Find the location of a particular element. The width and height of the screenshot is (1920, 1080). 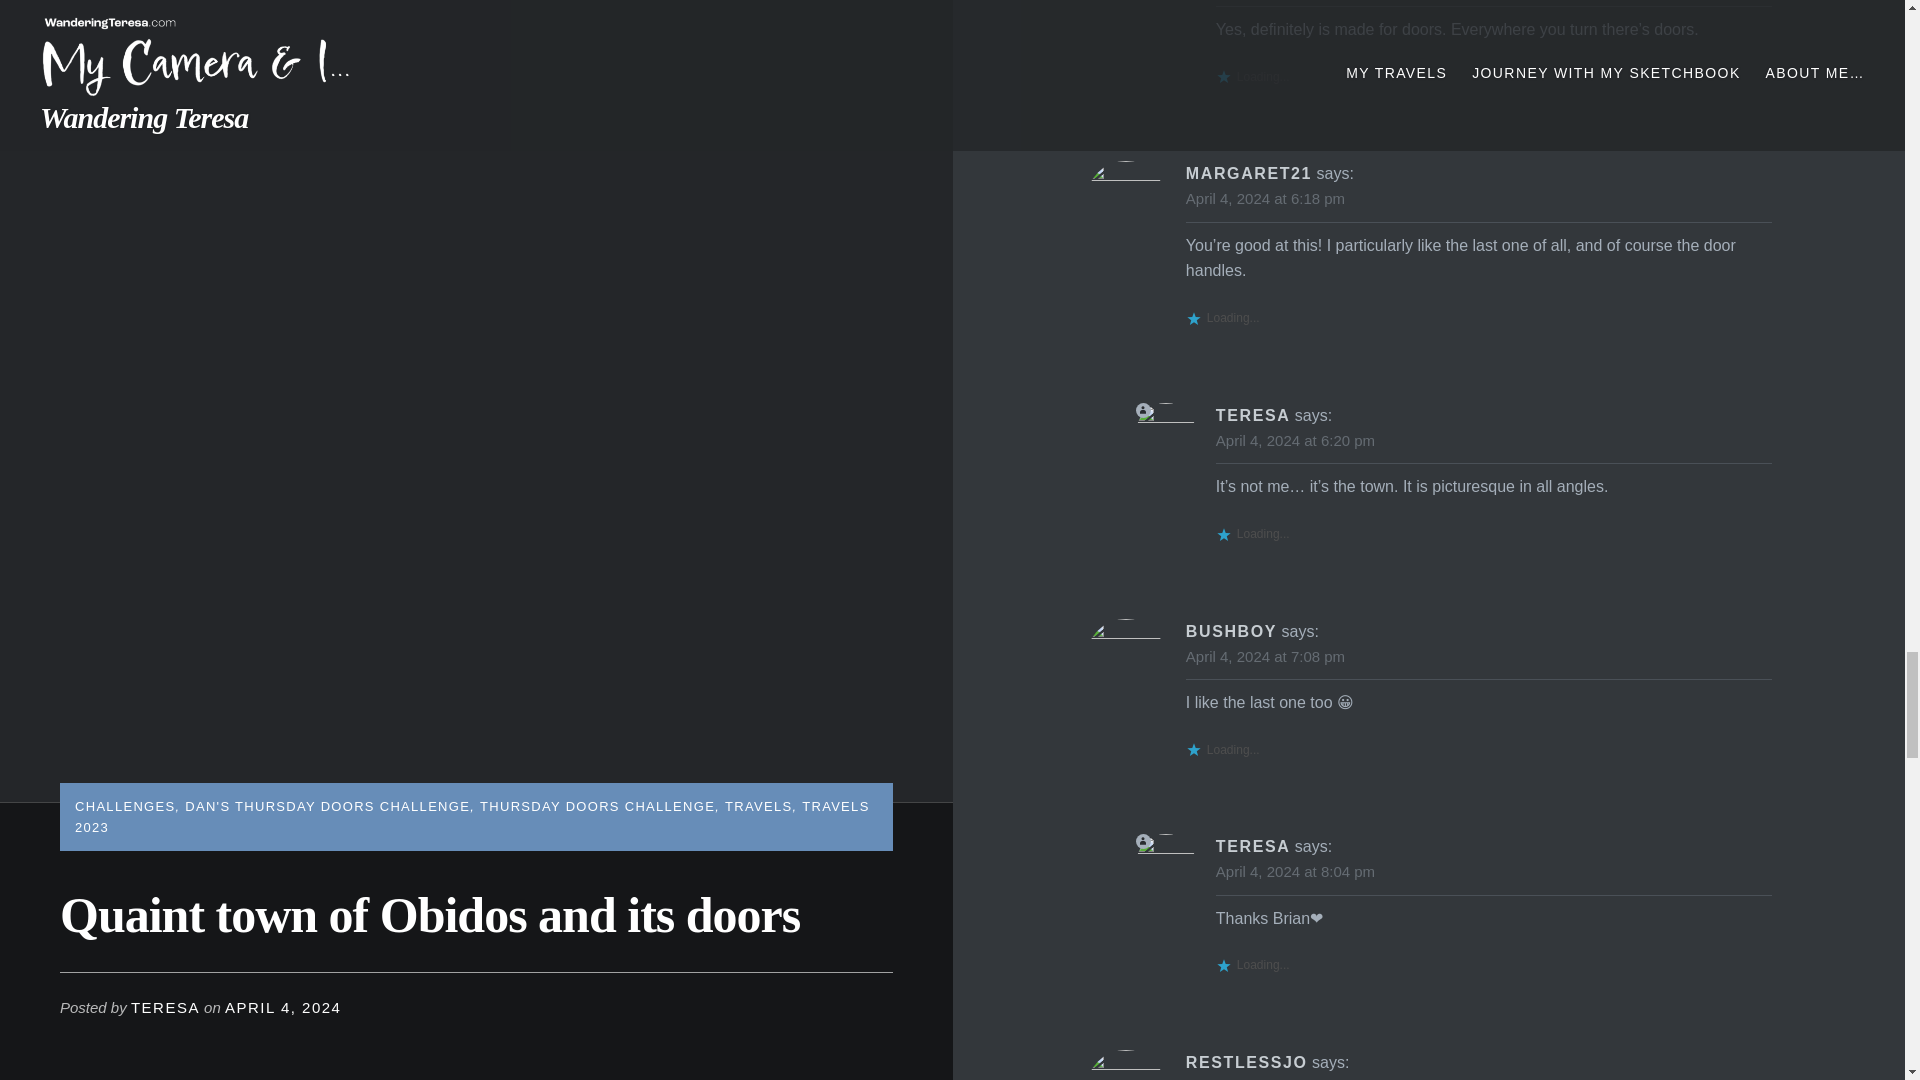

April 4, 2024 at 7:08 pm is located at coordinates (1266, 656).